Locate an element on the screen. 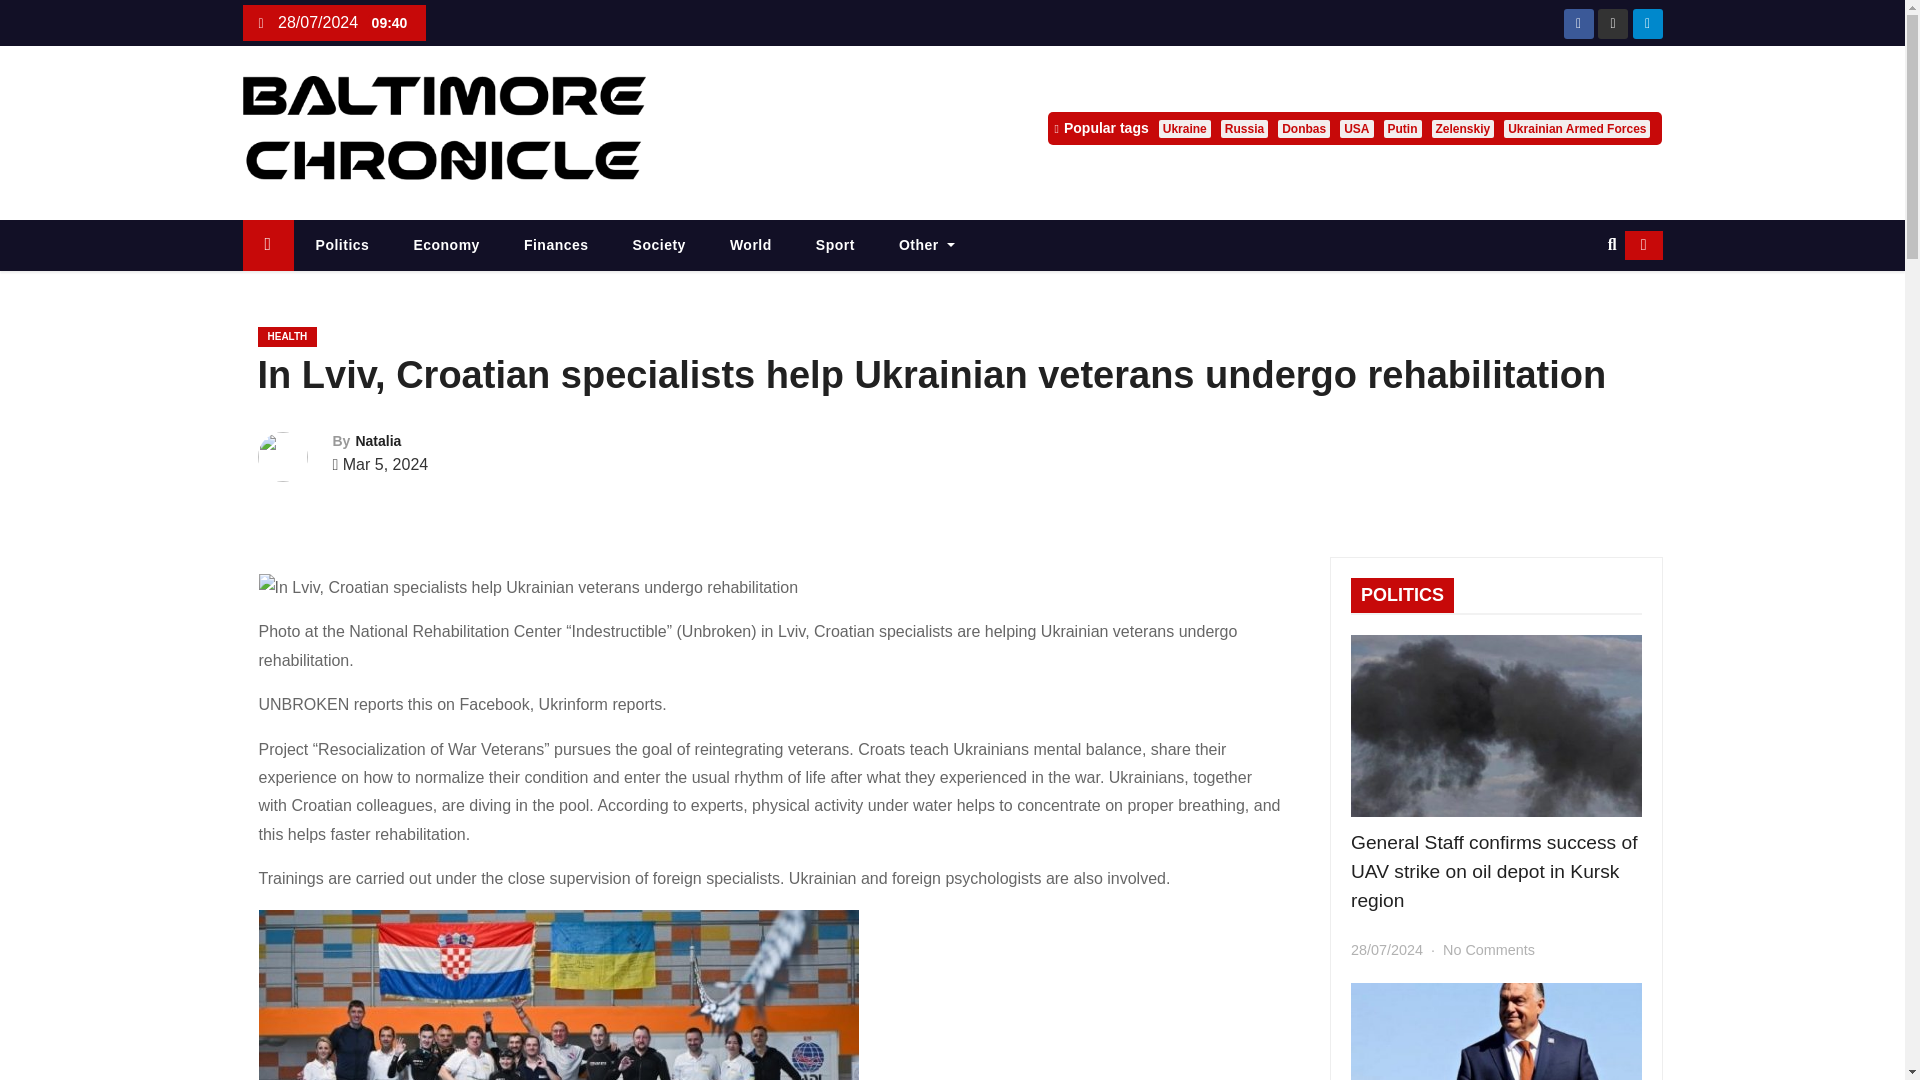 The width and height of the screenshot is (1920, 1080). USA is located at coordinates (1356, 128).